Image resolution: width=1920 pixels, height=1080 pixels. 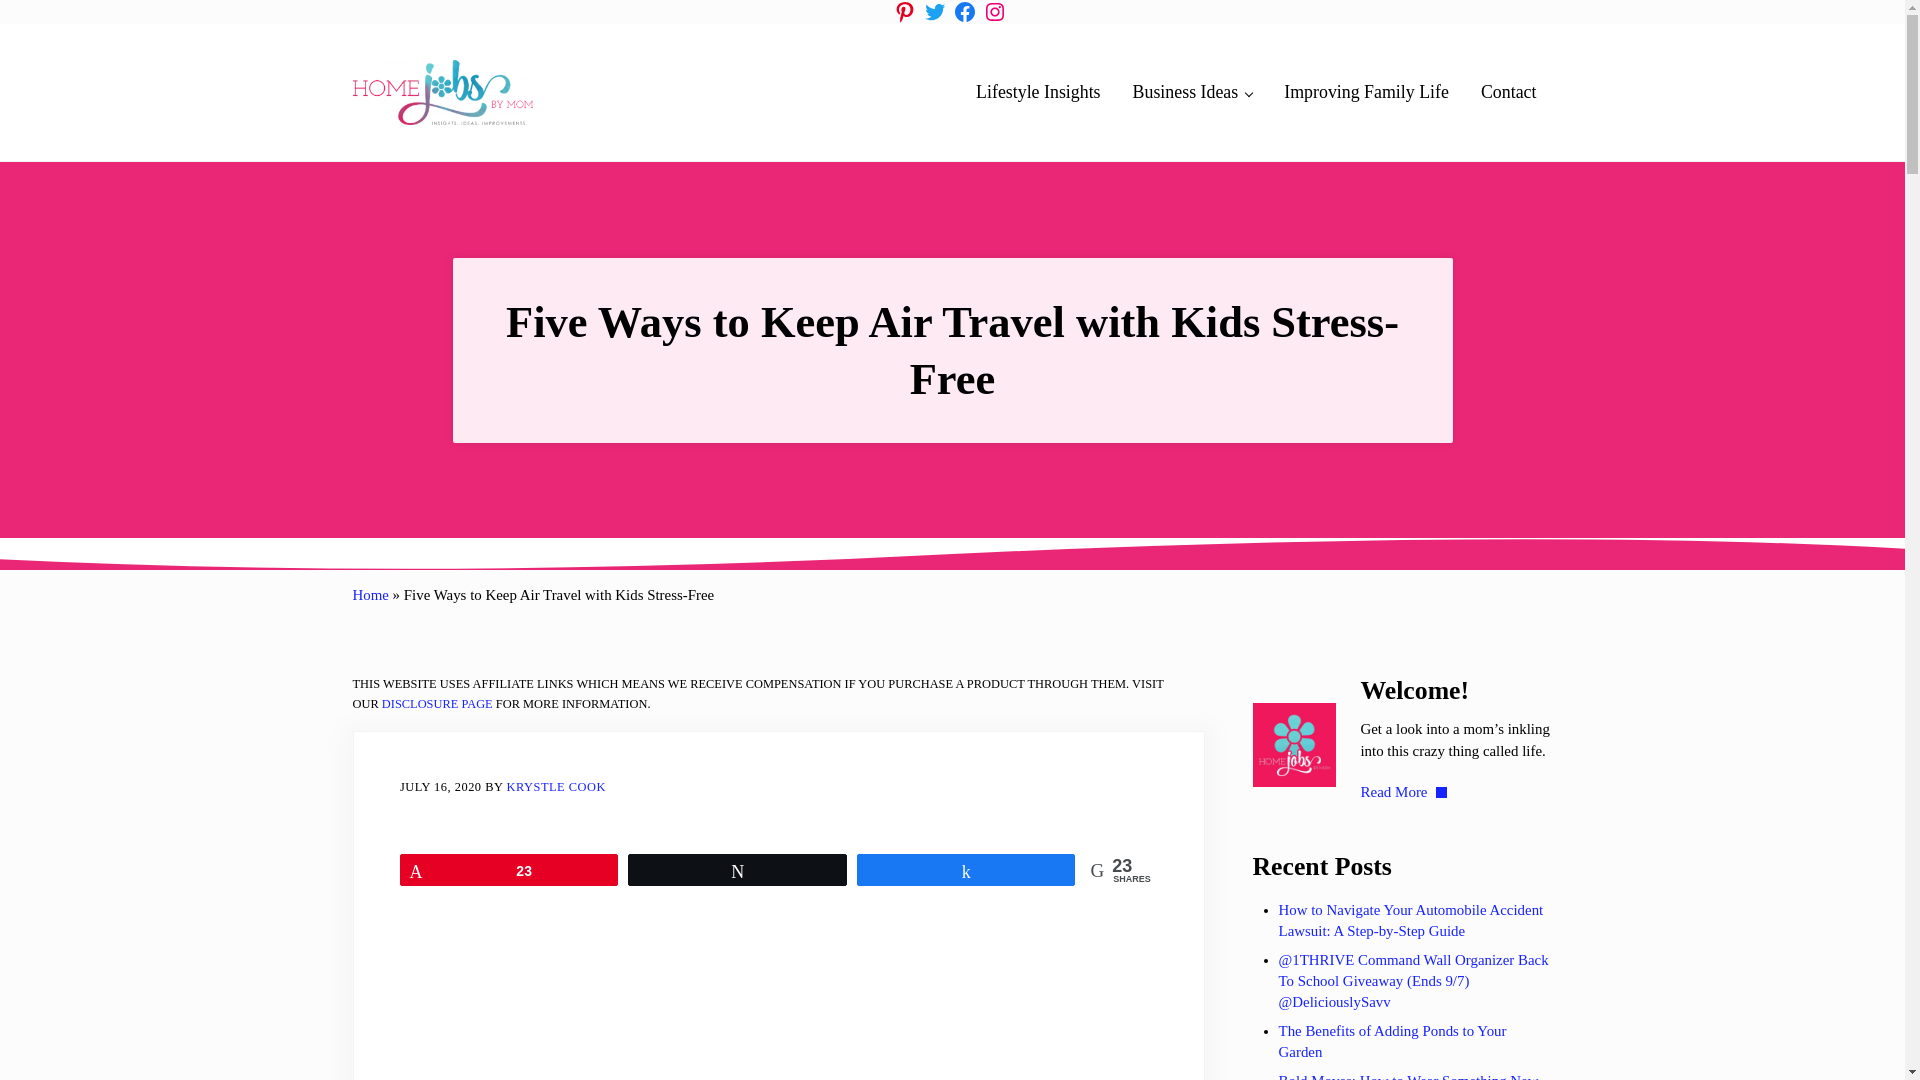 I want to click on 23, so click(x=510, y=870).